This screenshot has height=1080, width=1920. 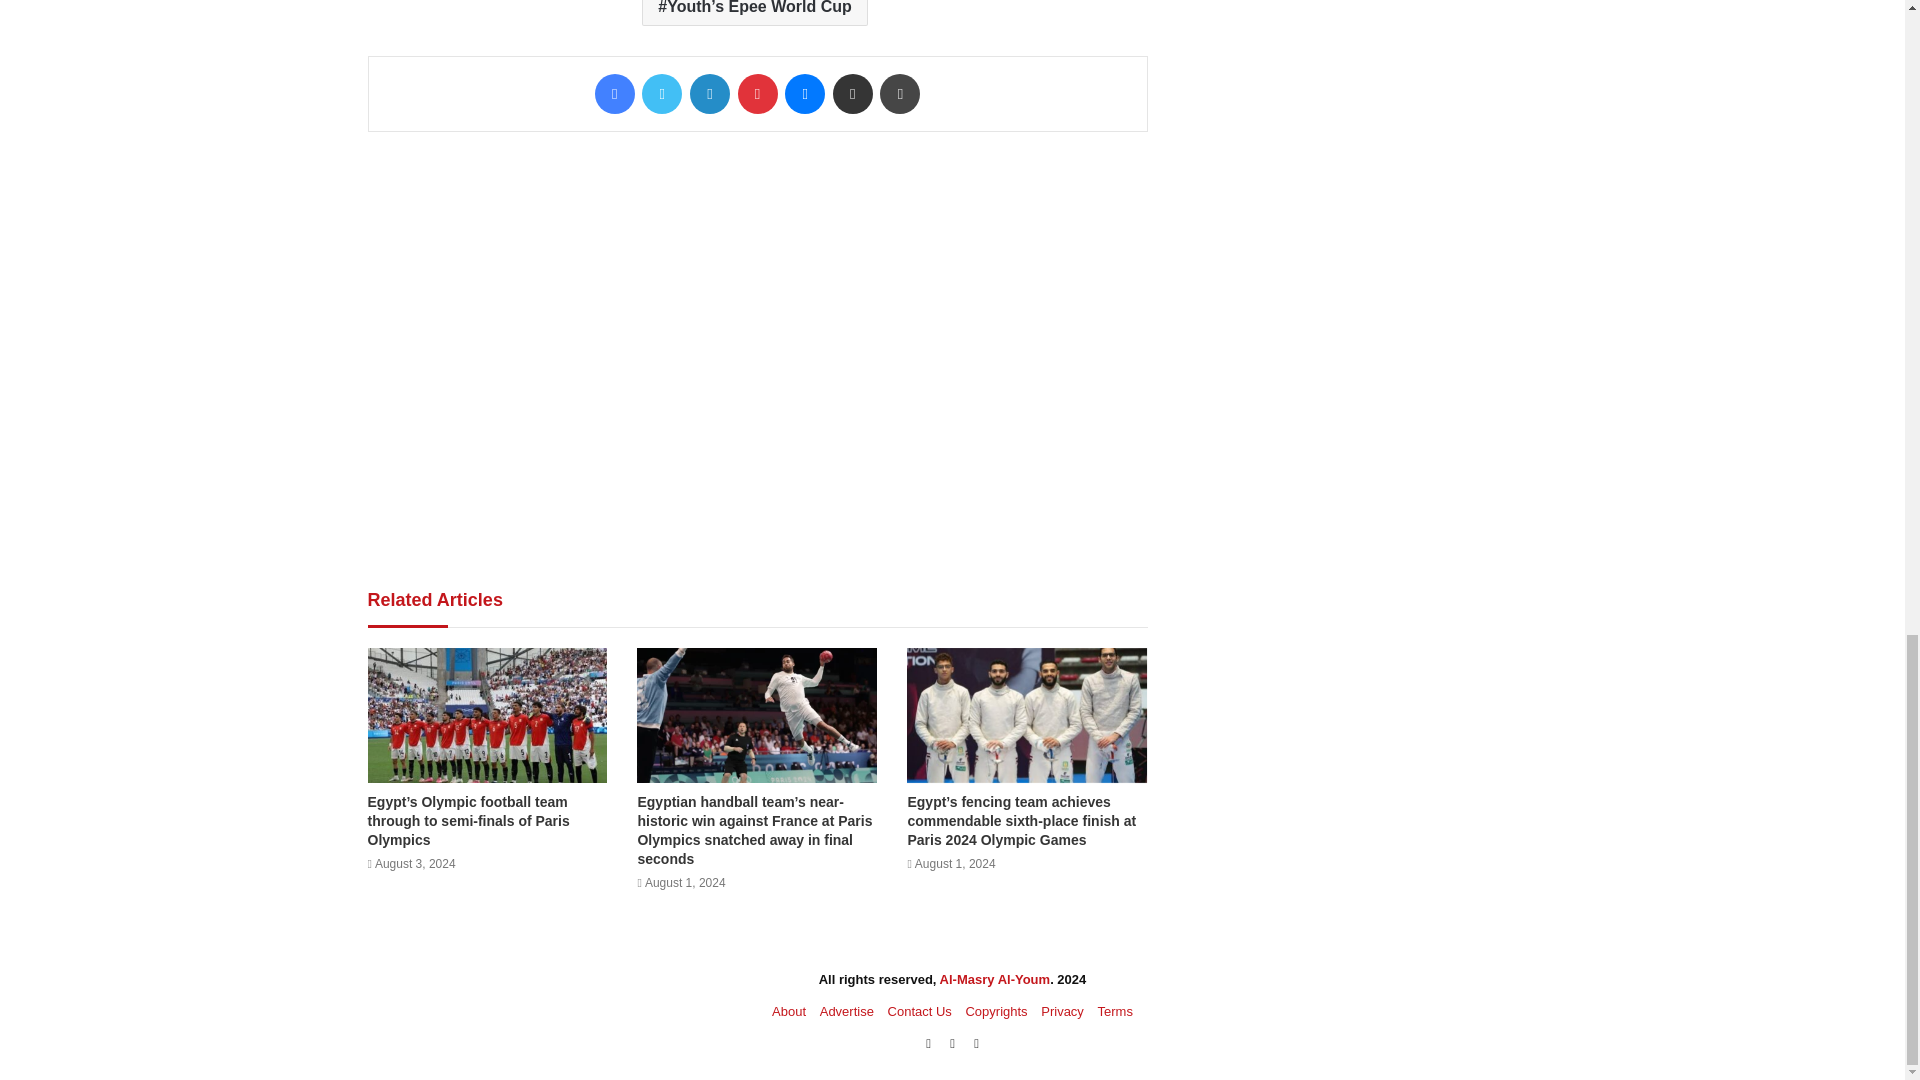 What do you see at coordinates (757, 94) in the screenshot?
I see `Pinterest` at bounding box center [757, 94].